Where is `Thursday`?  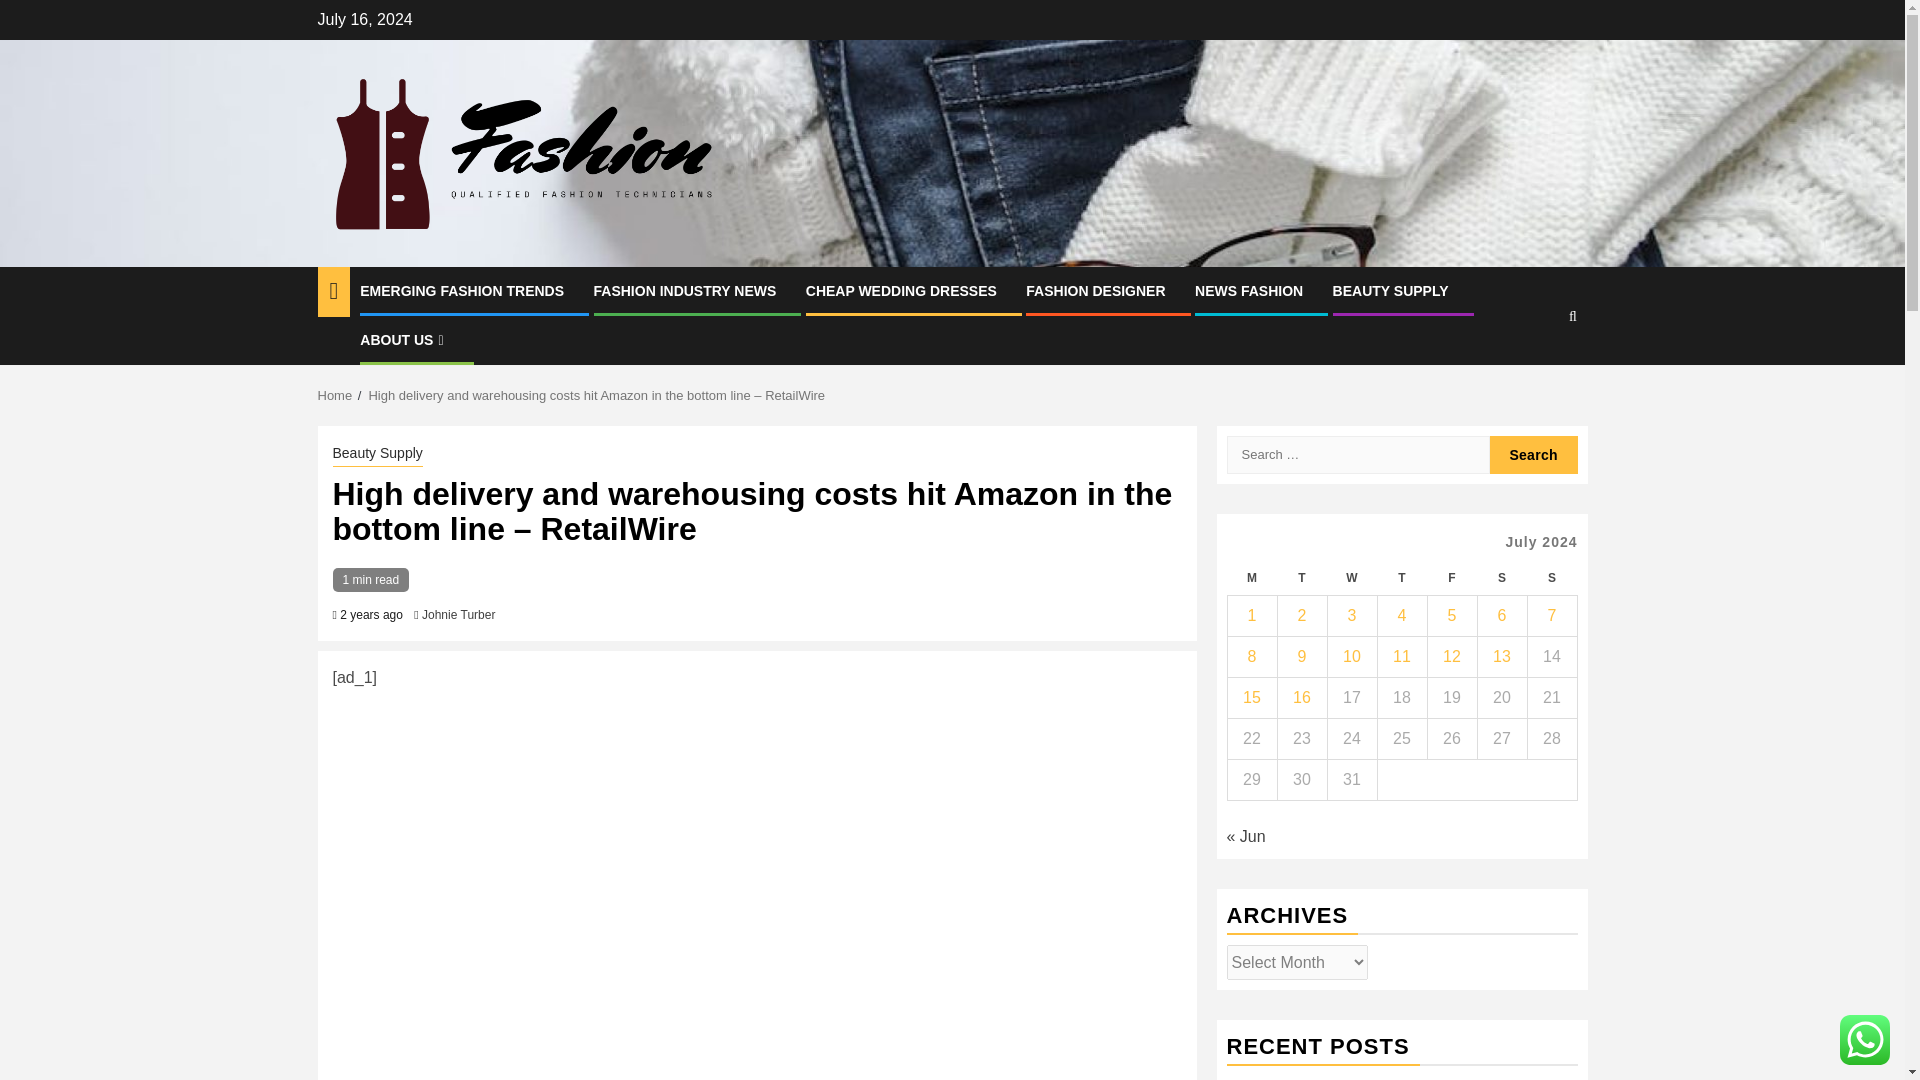
Thursday is located at coordinates (1401, 578).